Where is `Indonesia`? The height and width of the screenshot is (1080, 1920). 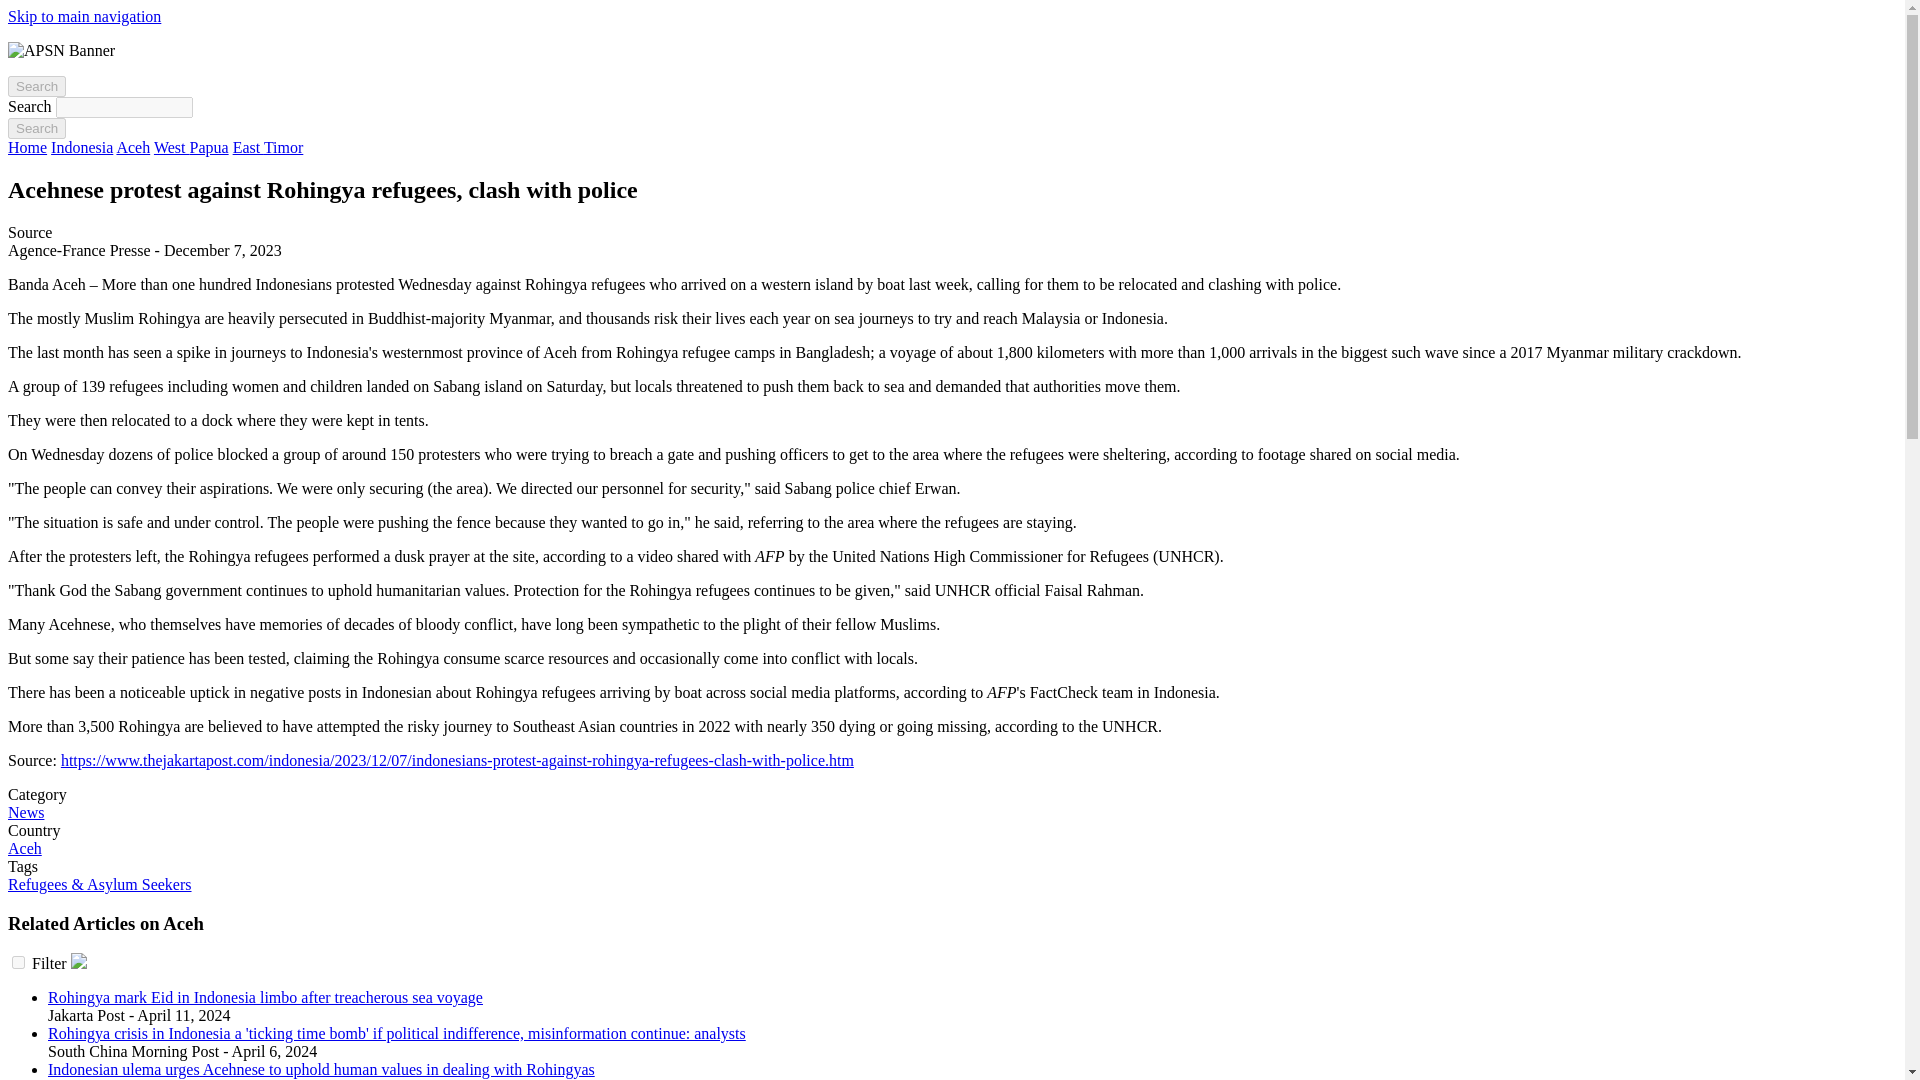 Indonesia is located at coordinates (82, 147).